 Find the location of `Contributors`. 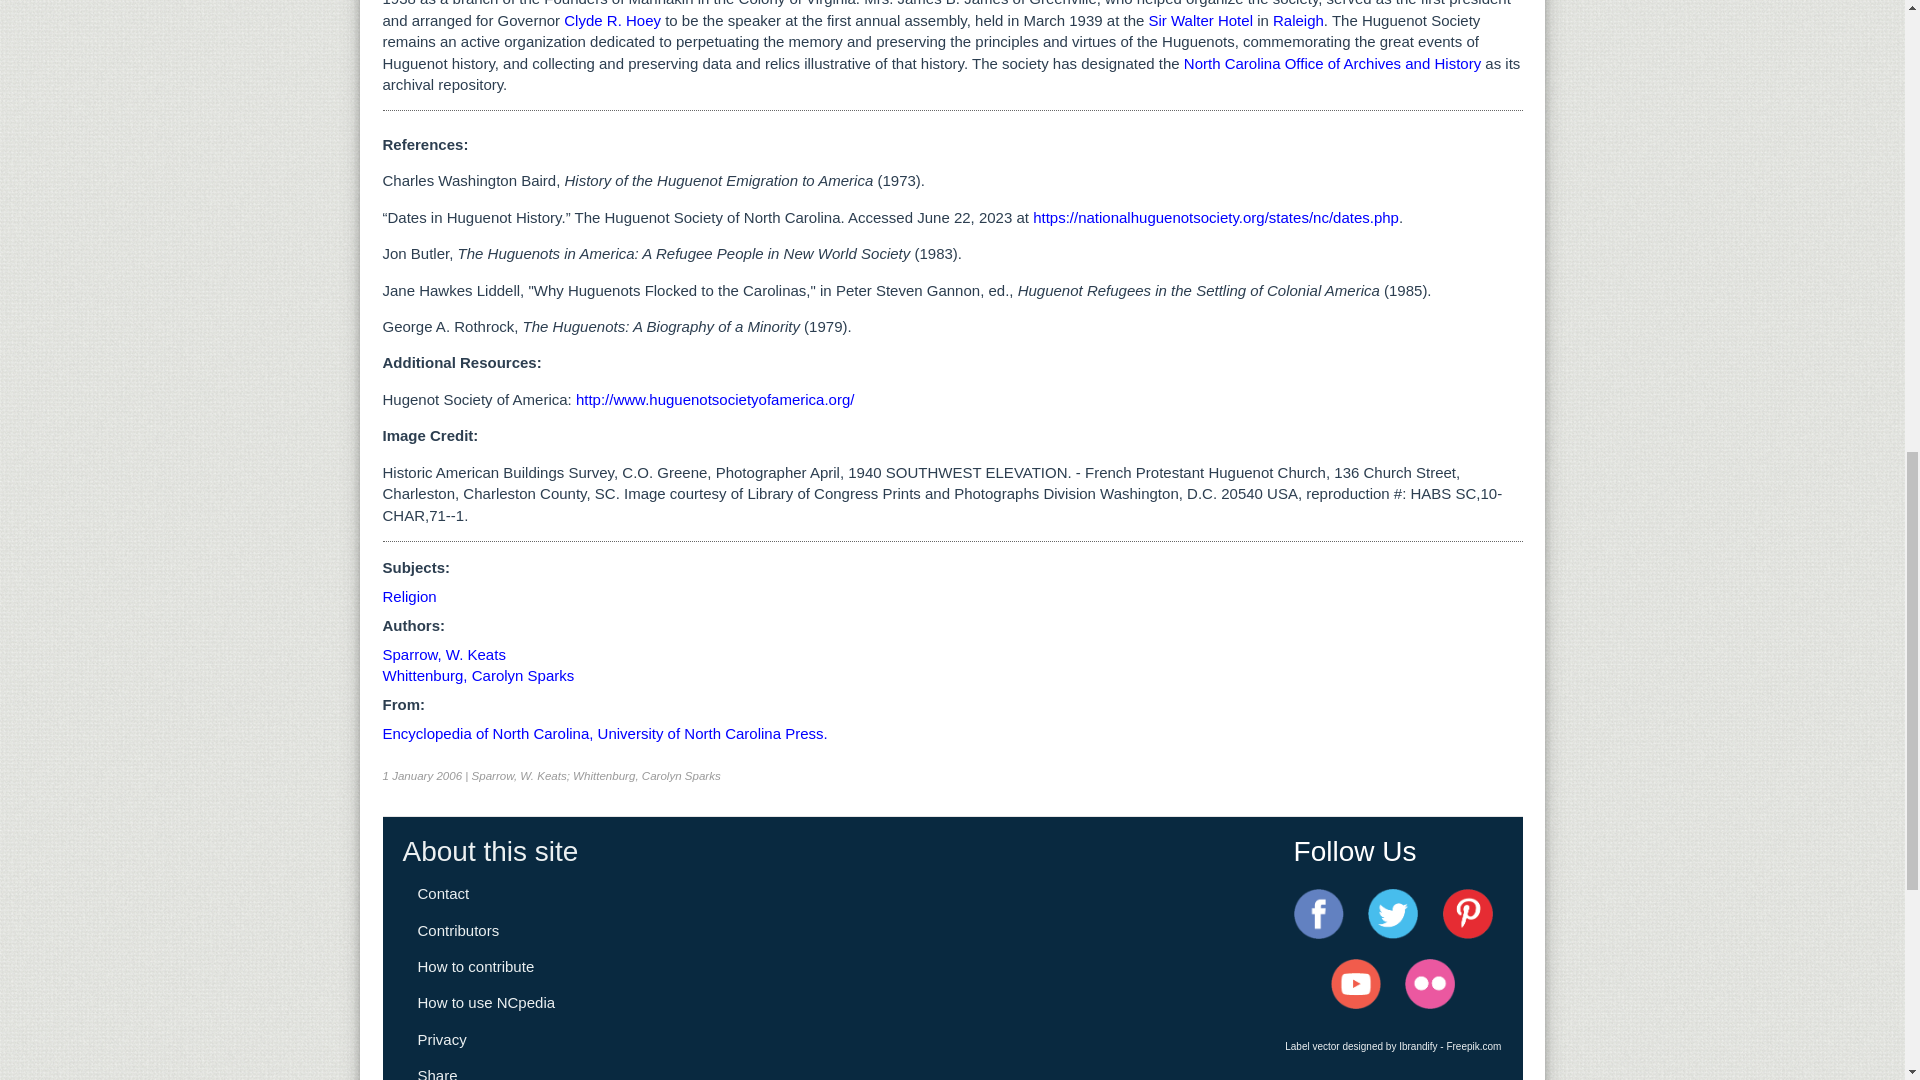

Contributors is located at coordinates (458, 930).